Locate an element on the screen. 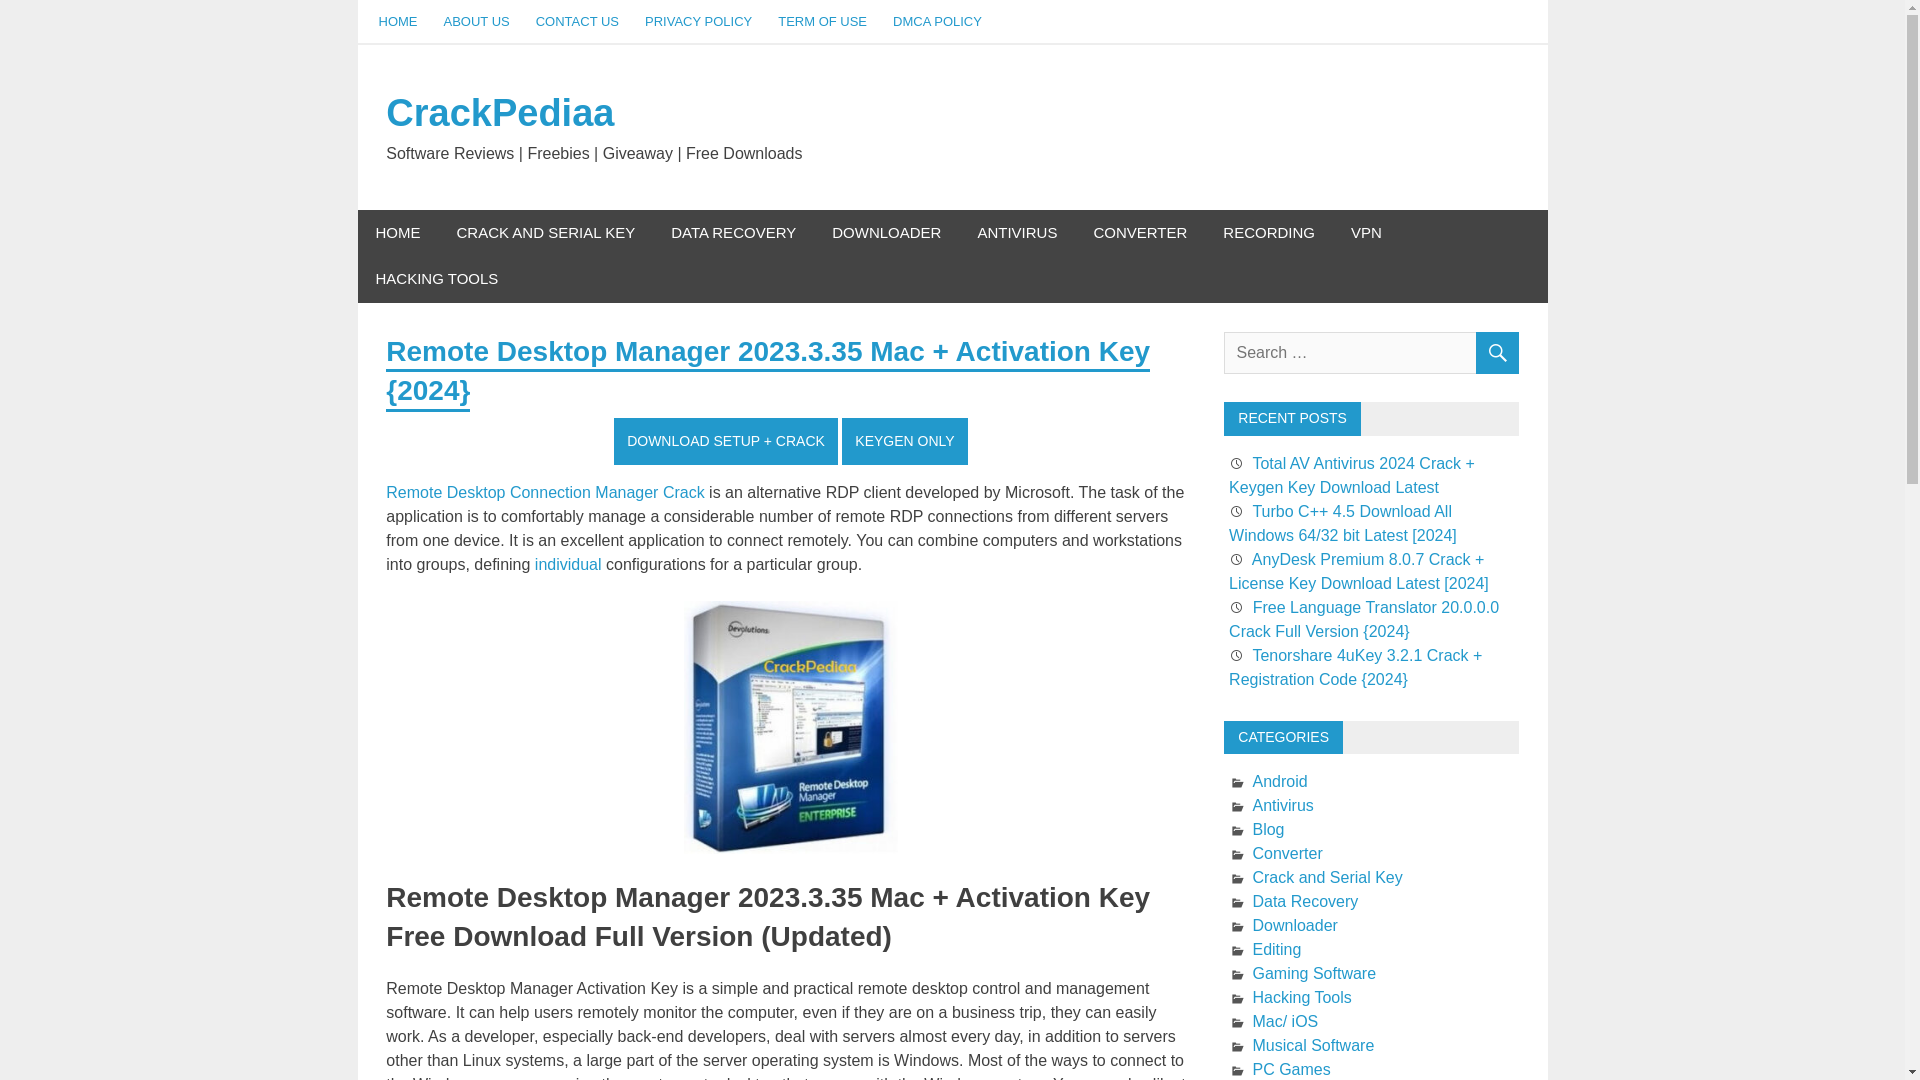 The height and width of the screenshot is (1080, 1920). DMCA POLICY is located at coordinates (936, 22).